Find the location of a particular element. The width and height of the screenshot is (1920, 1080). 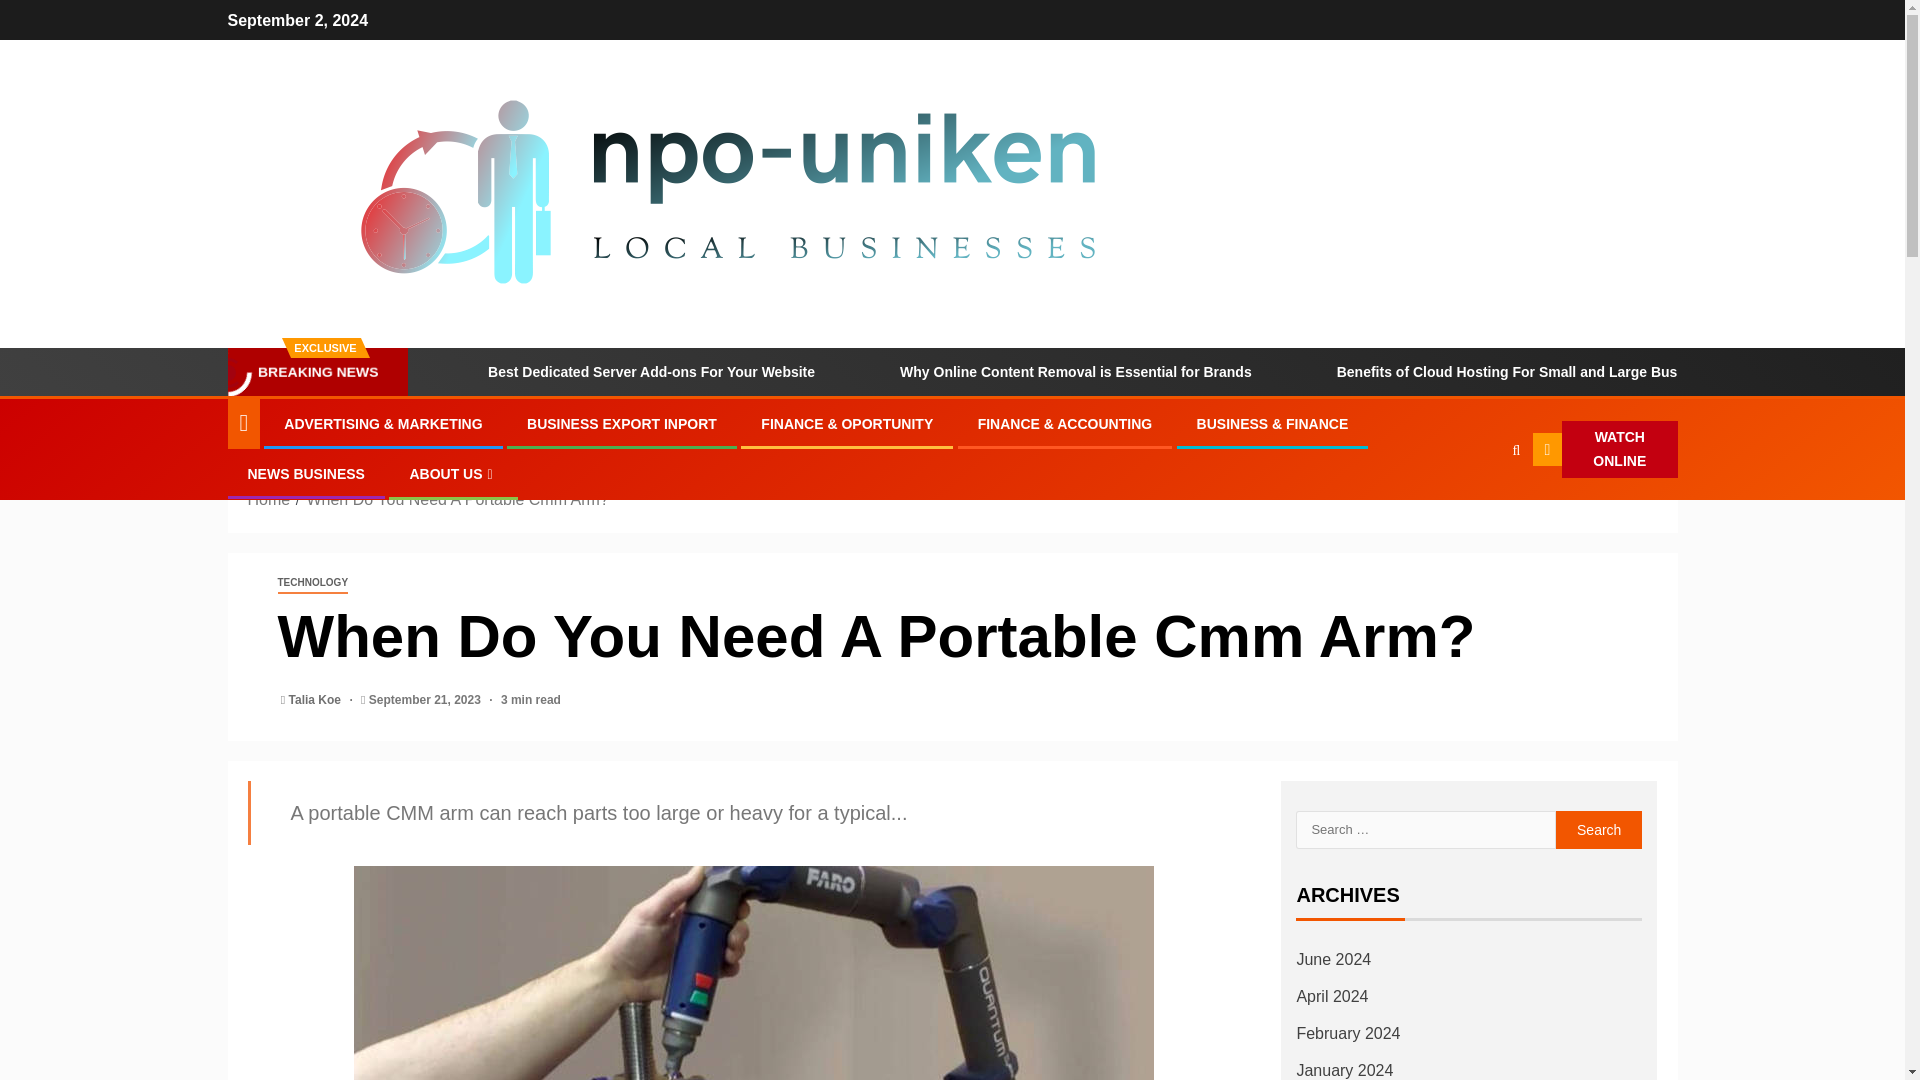

WATCH ONLINE is located at coordinates (1605, 450).